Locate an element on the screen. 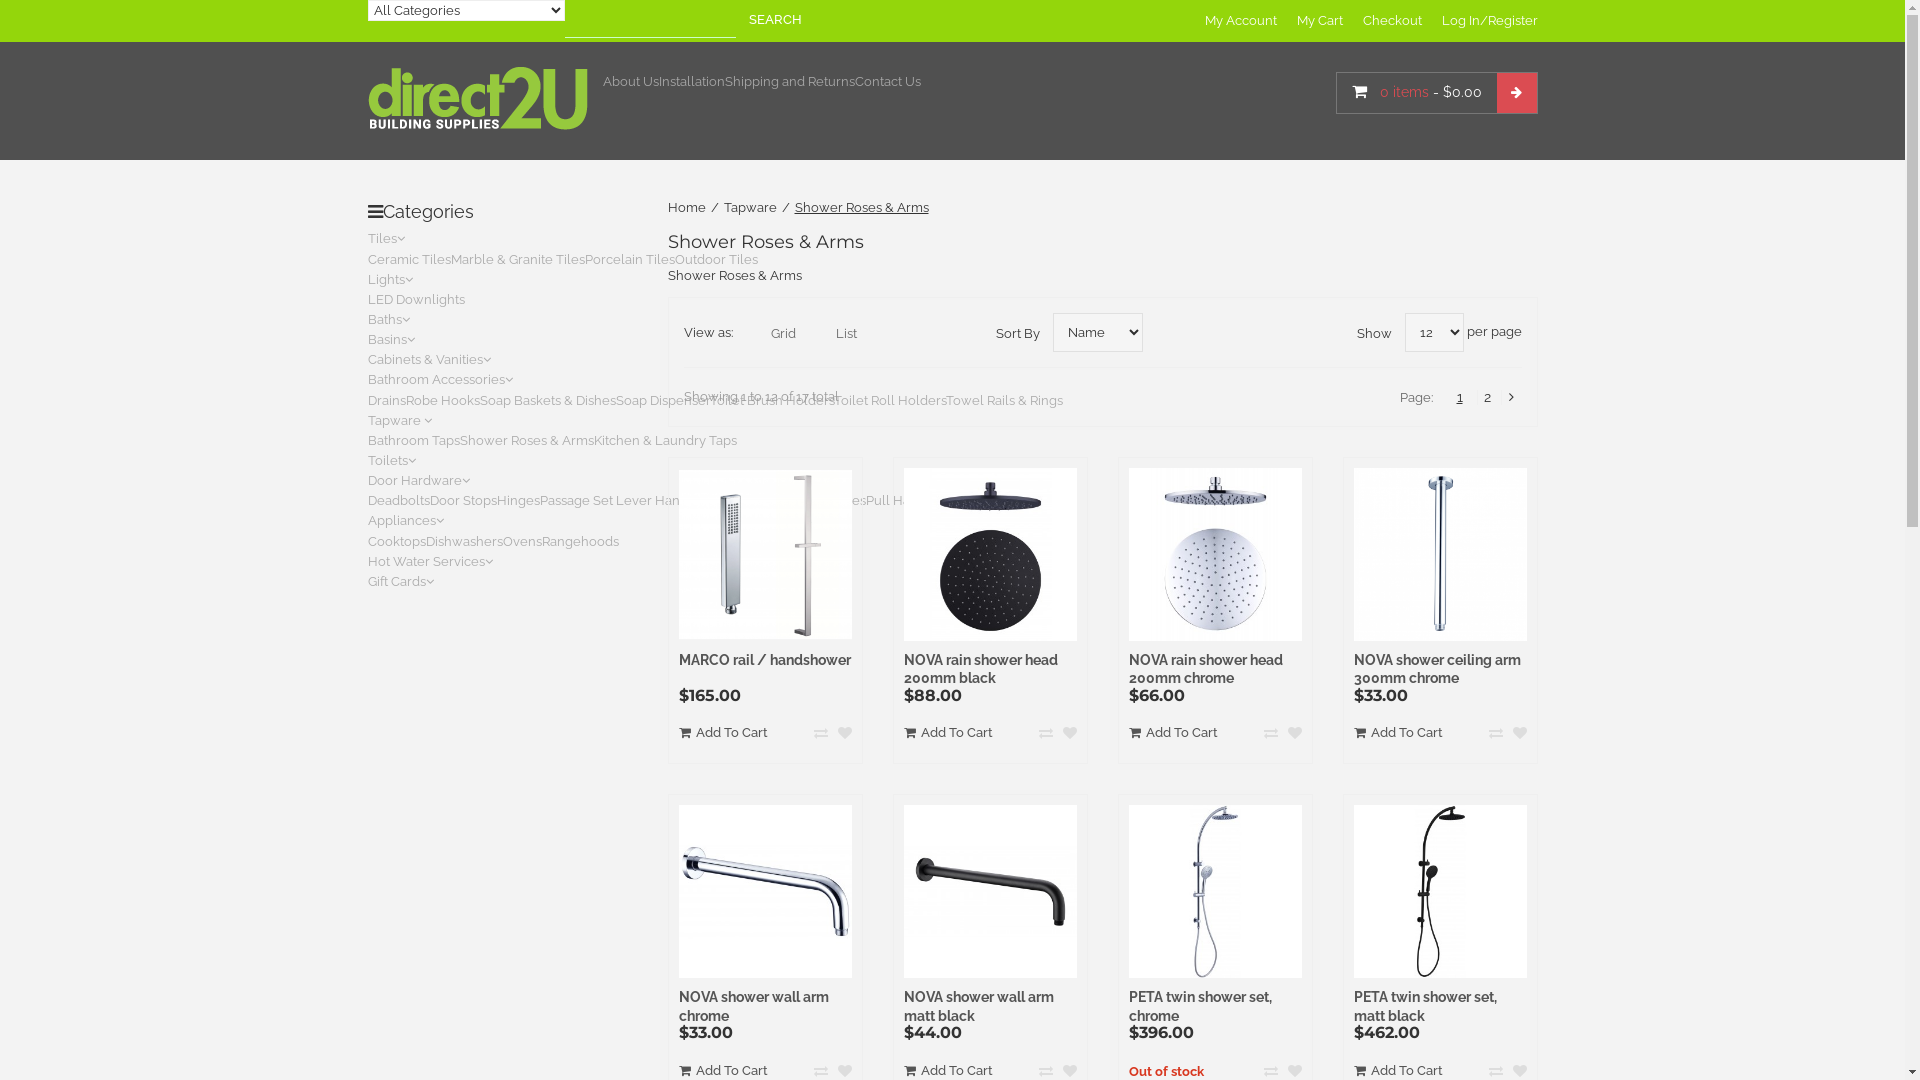 This screenshot has width=1920, height=1080. LED Downlights is located at coordinates (416, 300).